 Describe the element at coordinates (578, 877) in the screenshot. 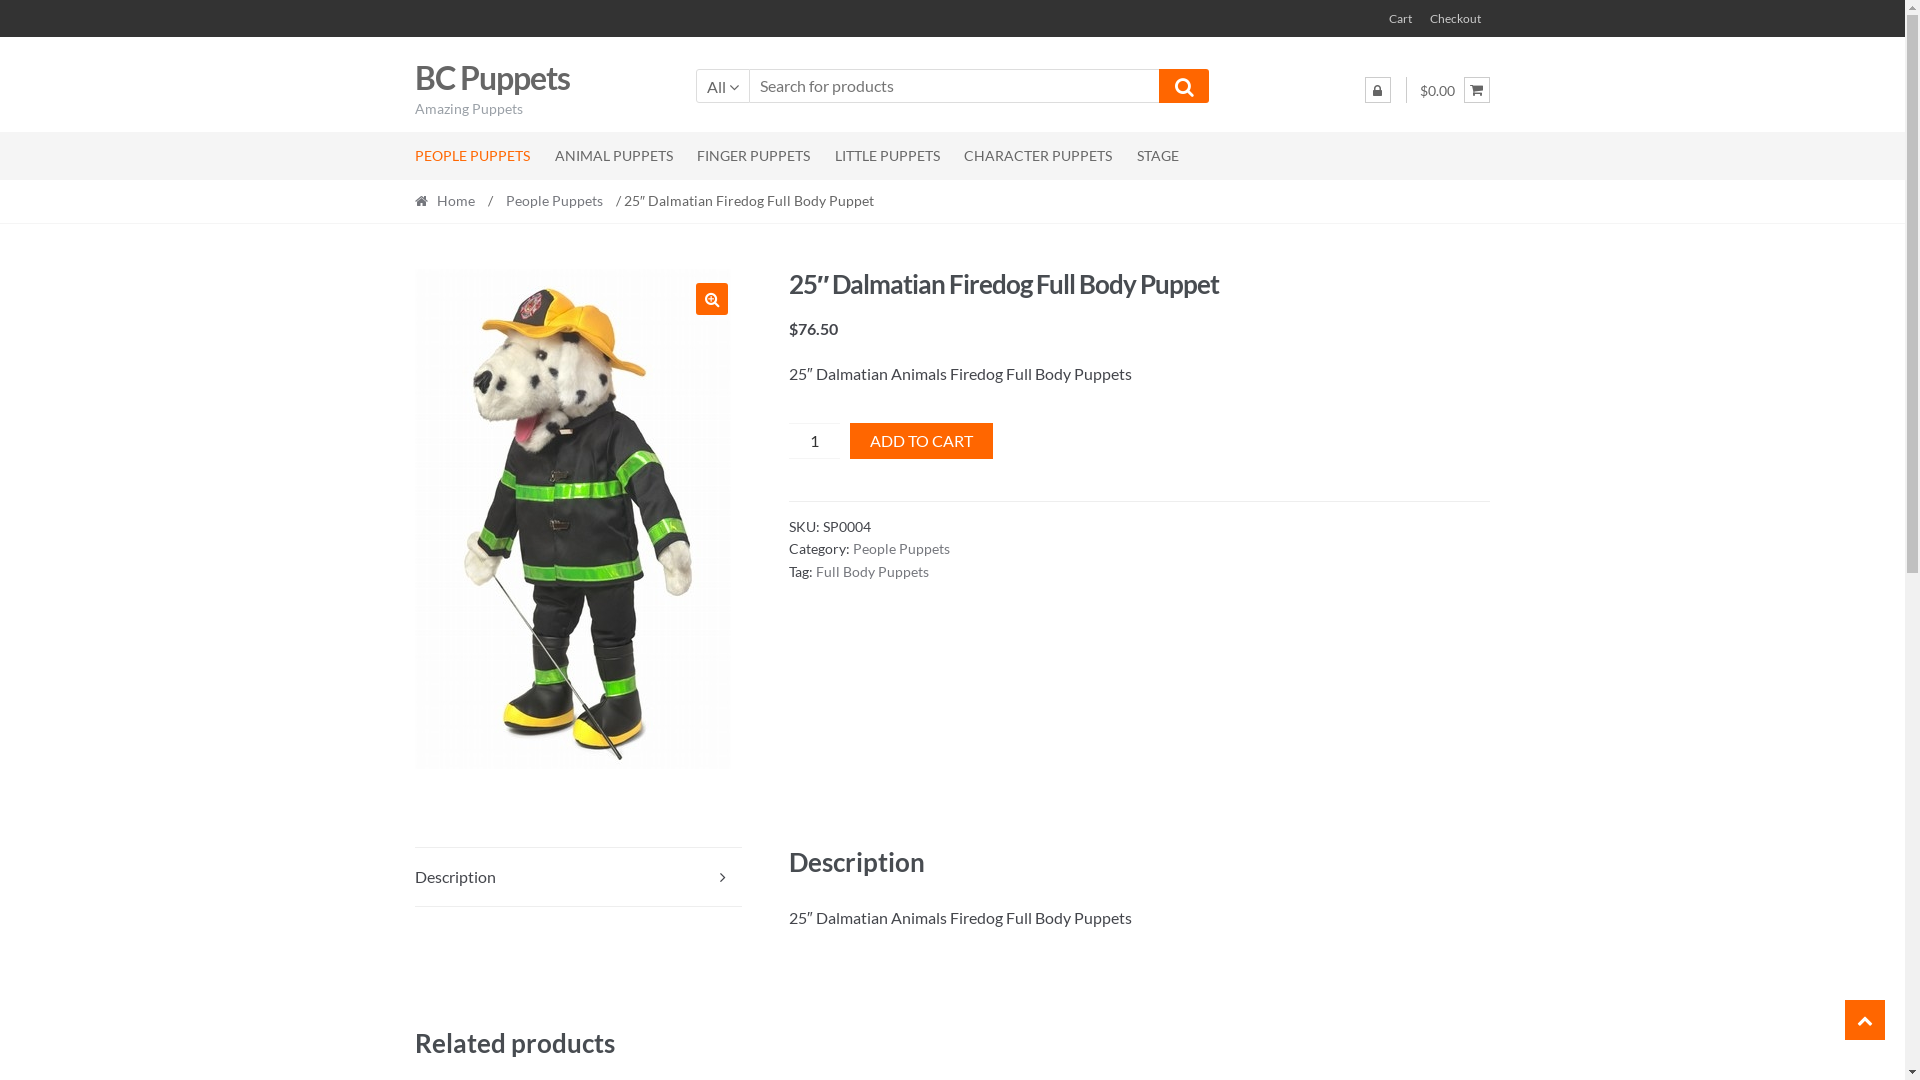

I see `Description` at that location.